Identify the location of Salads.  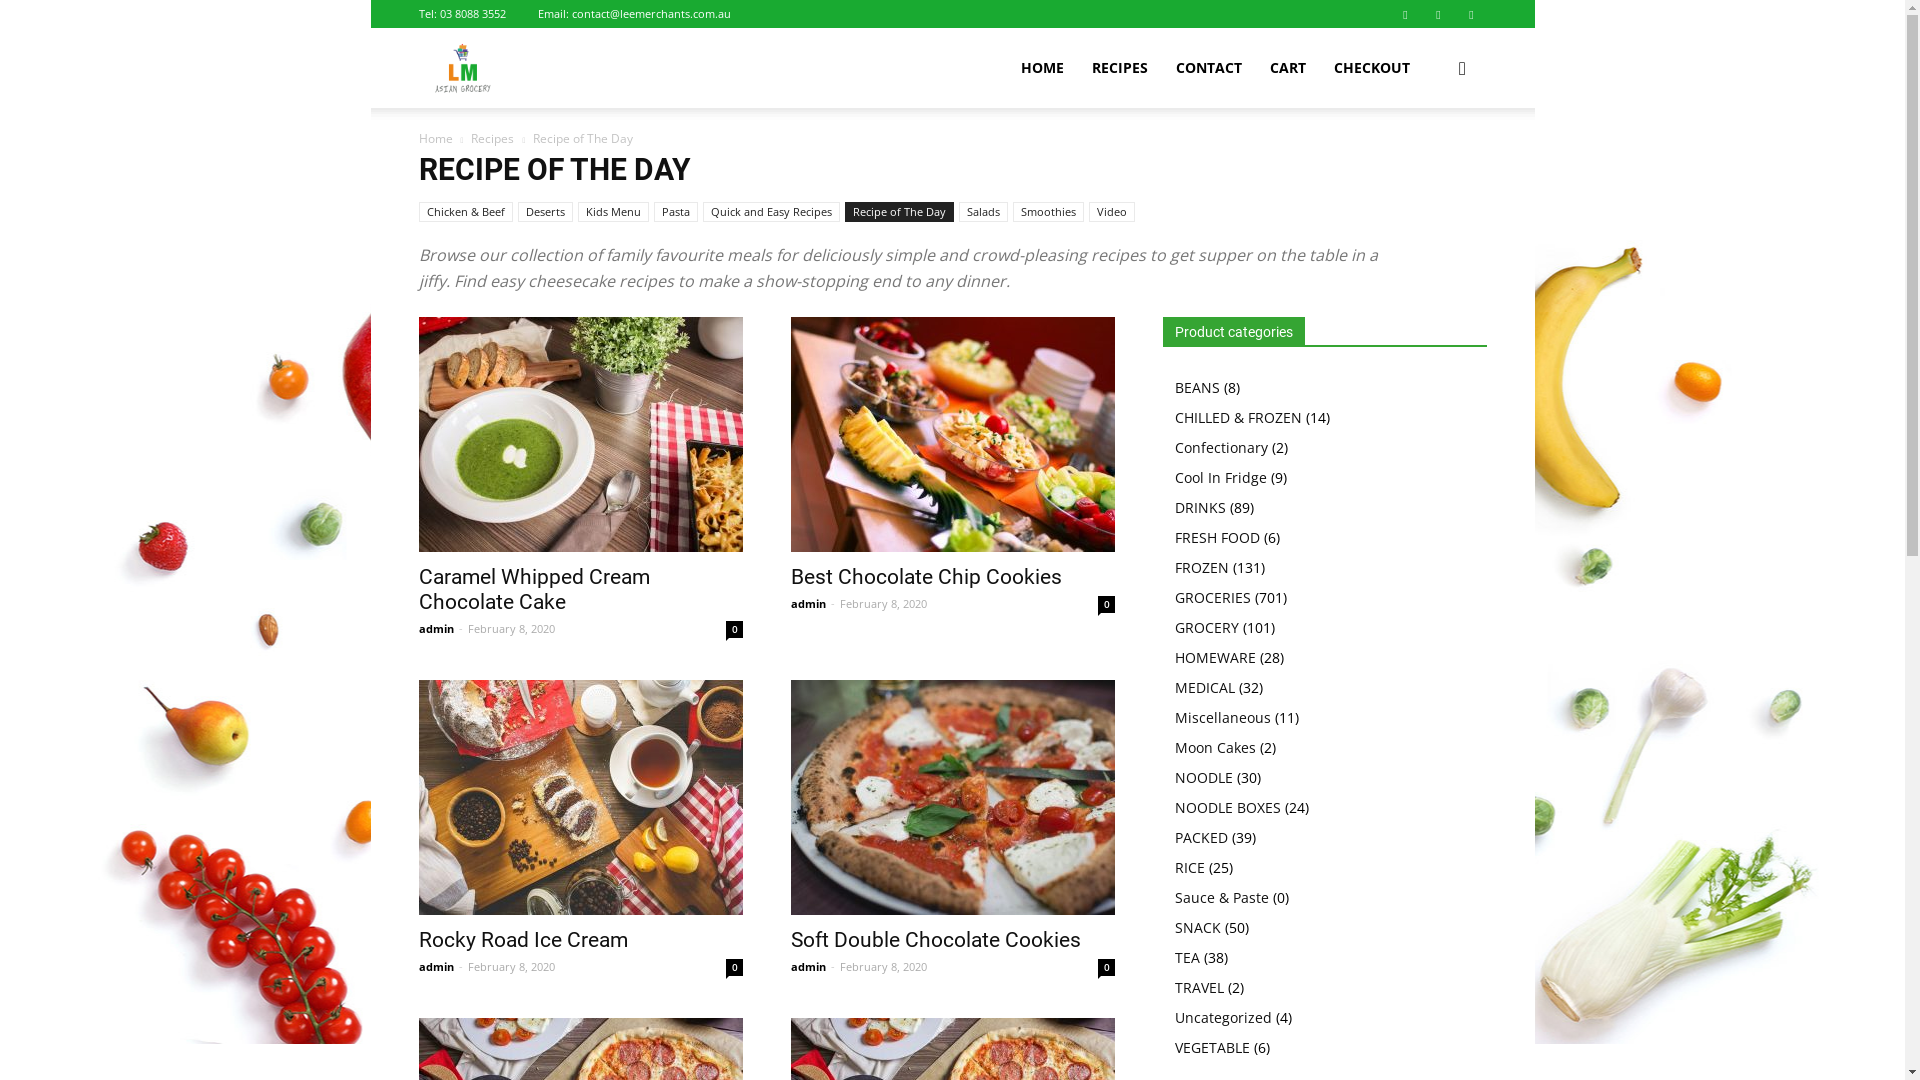
(982, 212).